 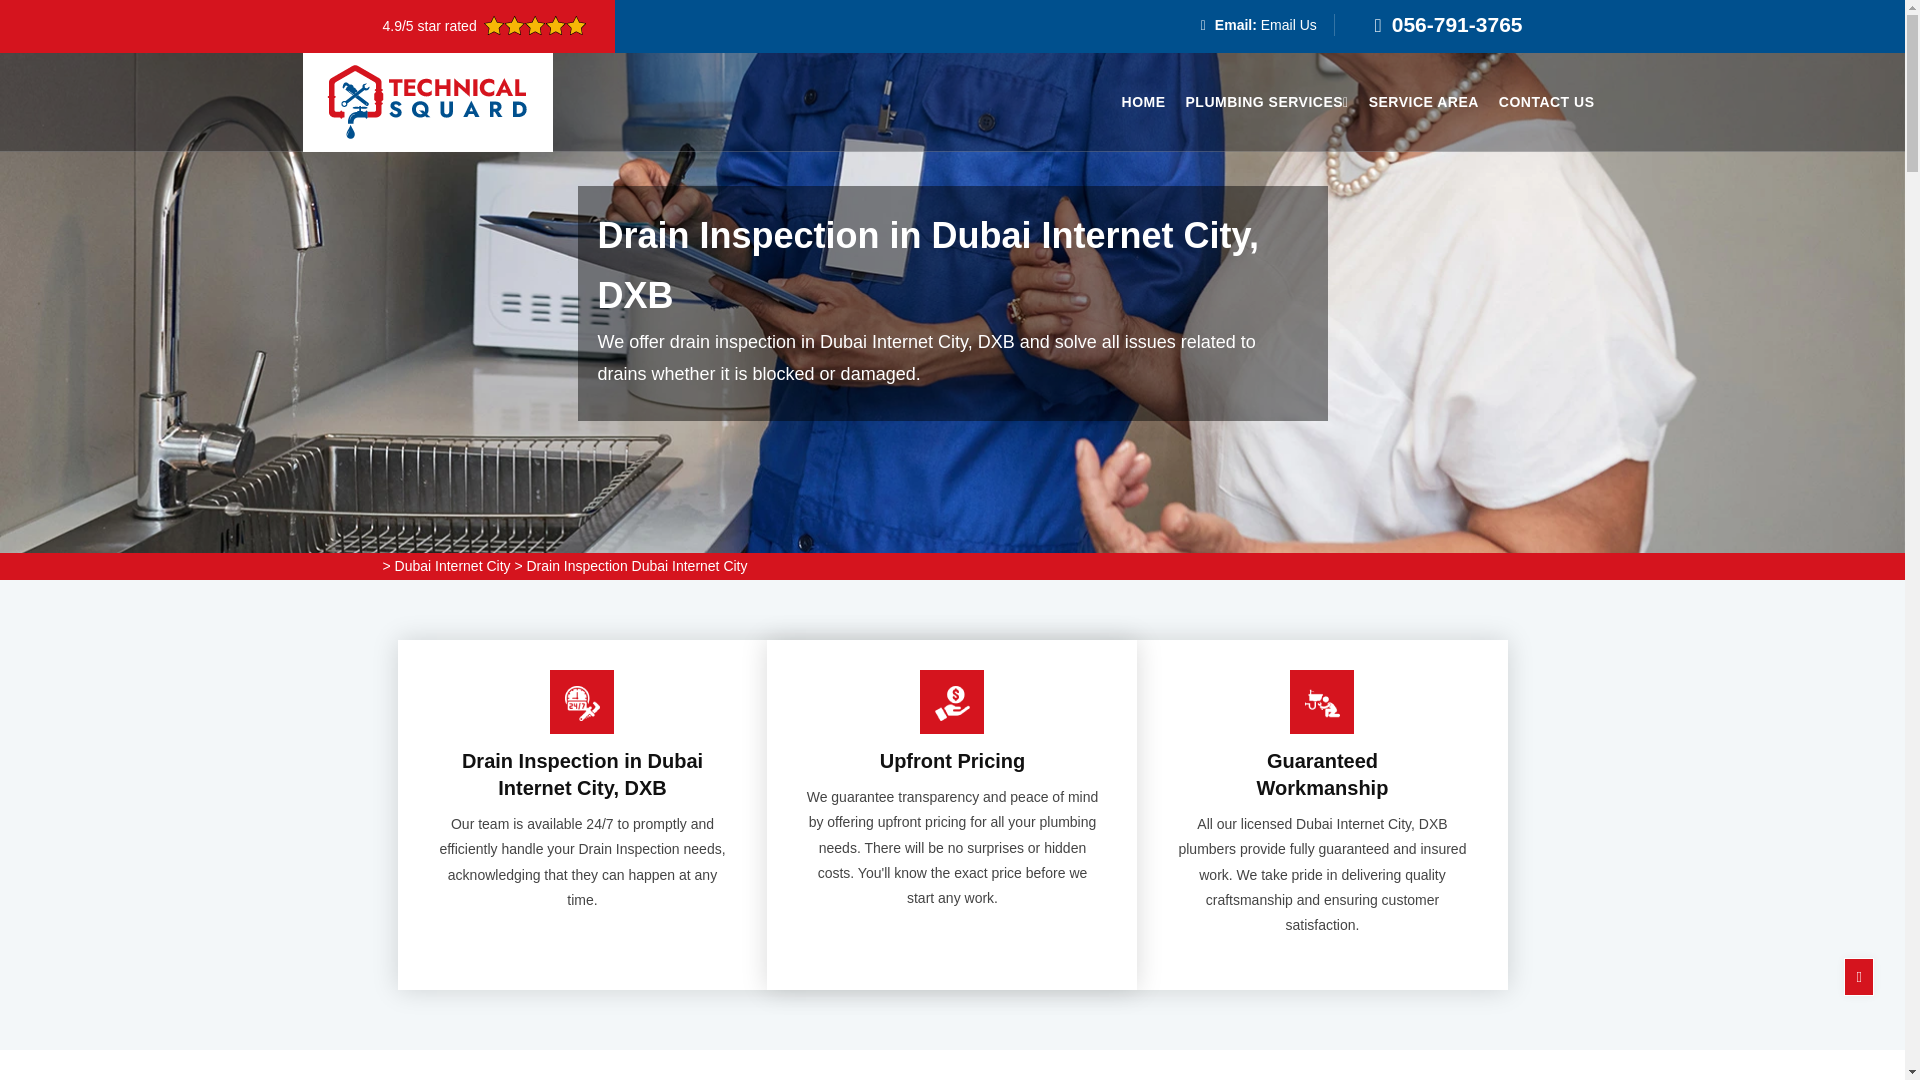 What do you see at coordinates (1289, 25) in the screenshot?
I see `Email Us` at bounding box center [1289, 25].